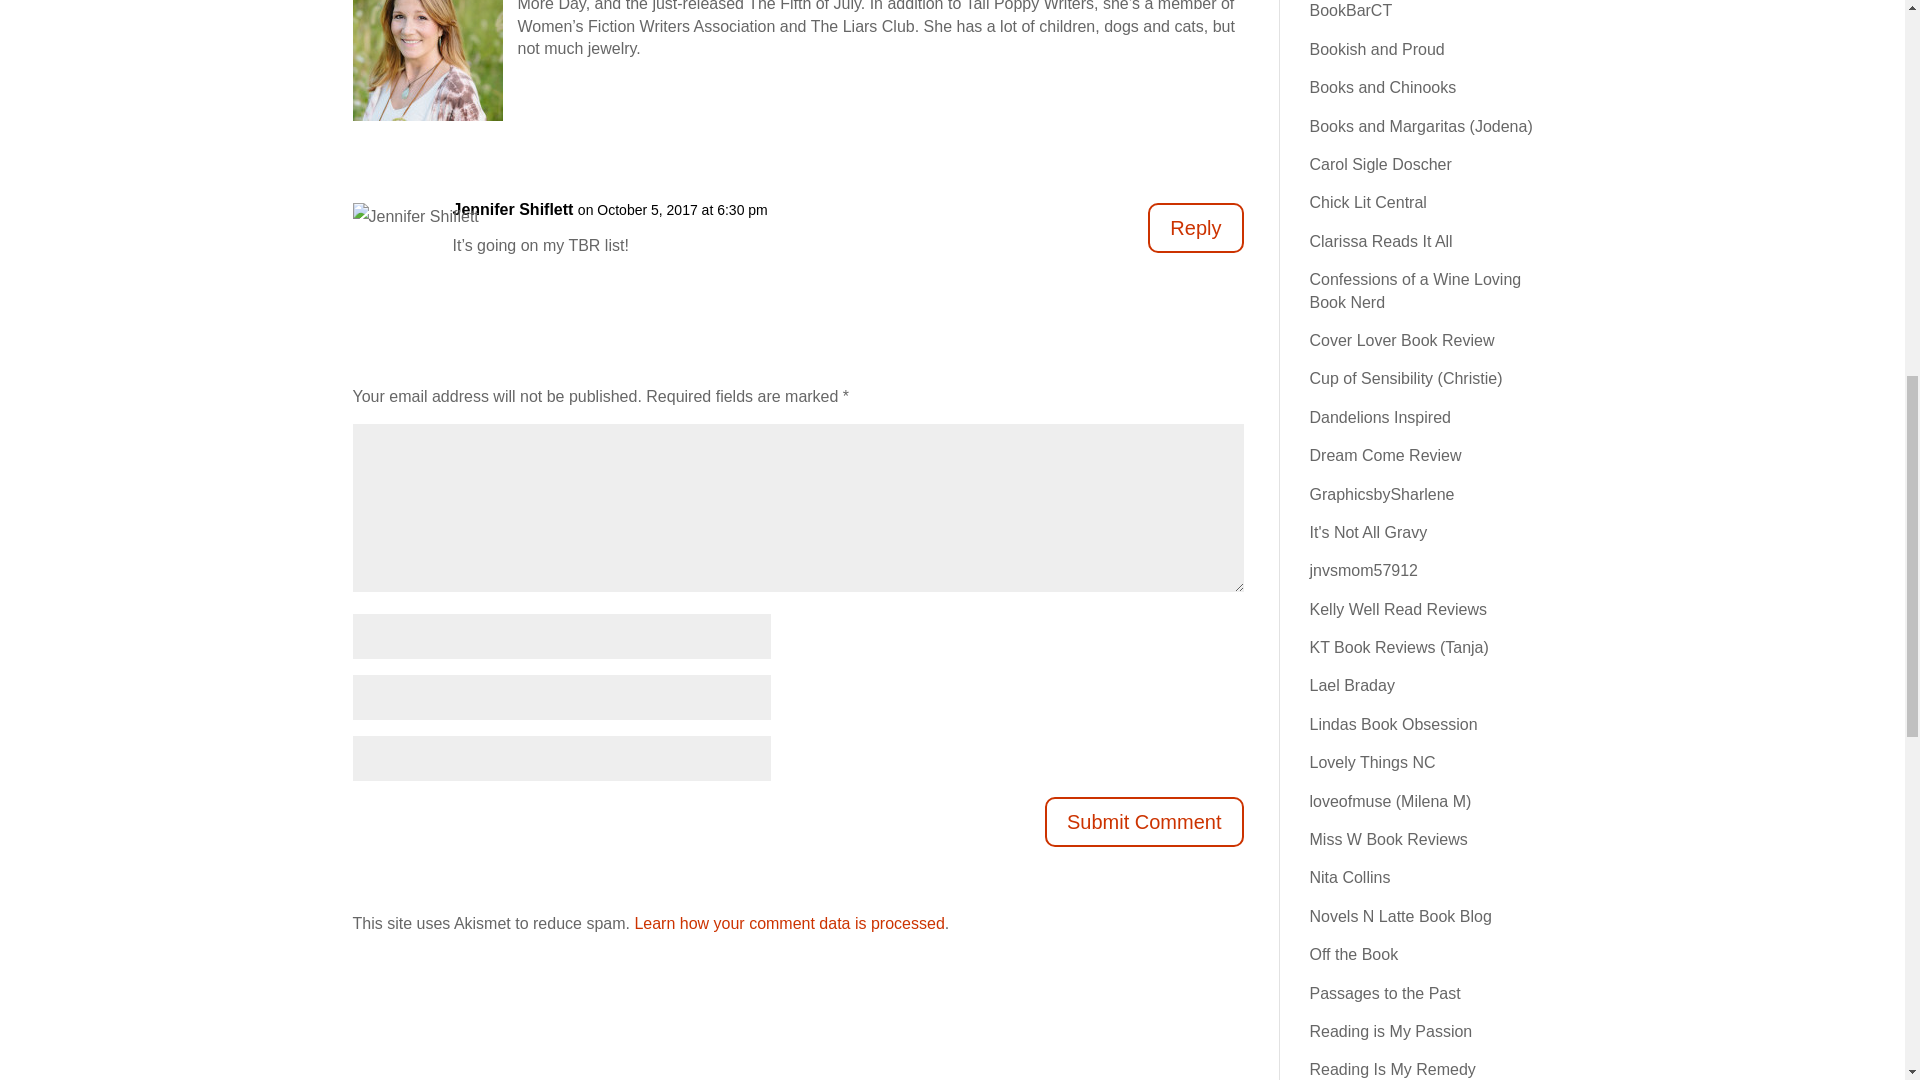  I want to click on Learn how your comment data is processed, so click(788, 923).